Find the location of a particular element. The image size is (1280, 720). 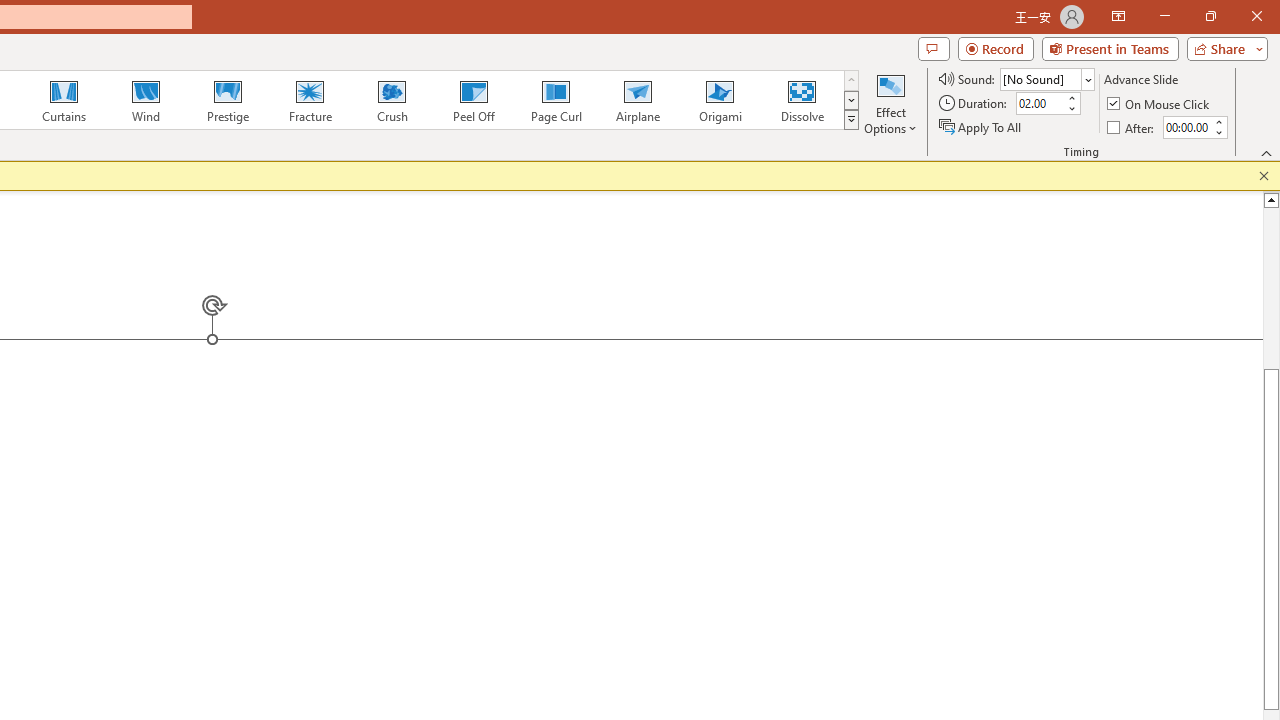

After is located at coordinates (1132, 126).